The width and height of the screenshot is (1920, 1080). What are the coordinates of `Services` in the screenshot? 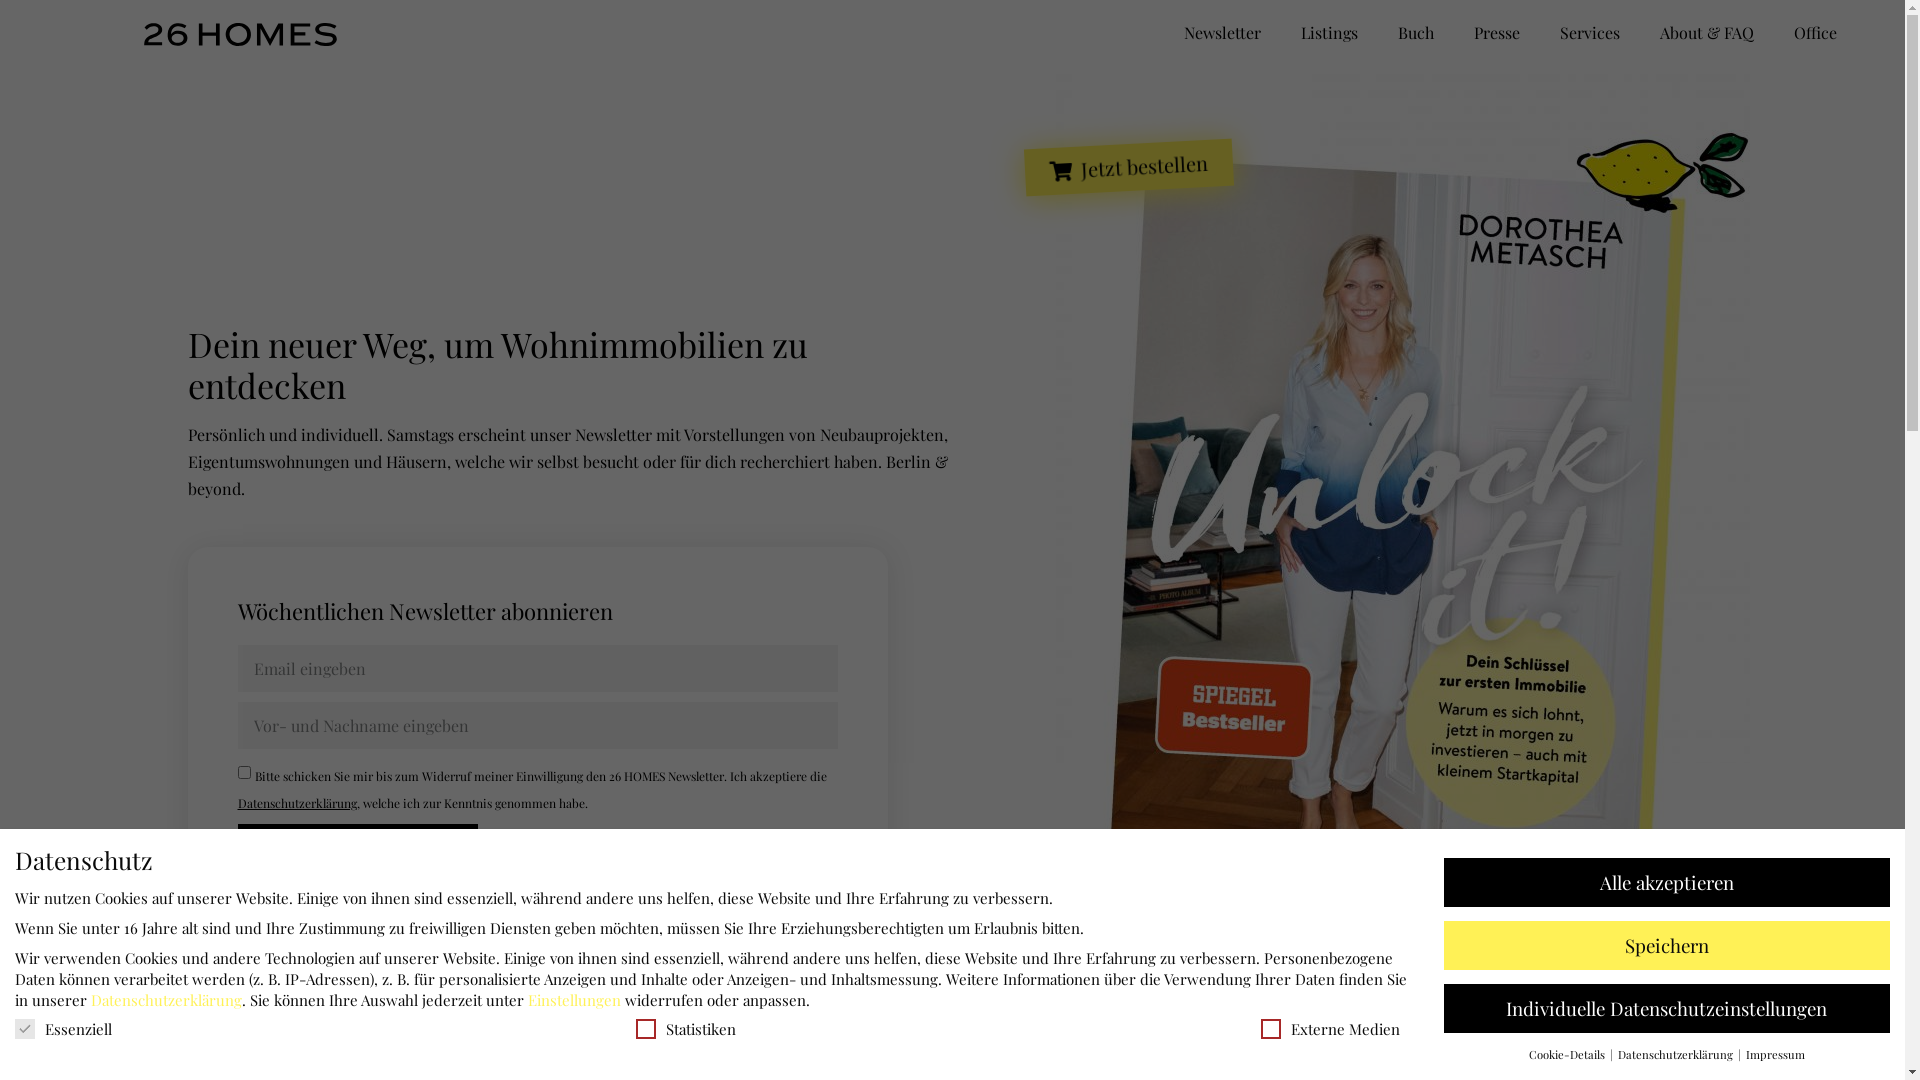 It's located at (1590, 33).